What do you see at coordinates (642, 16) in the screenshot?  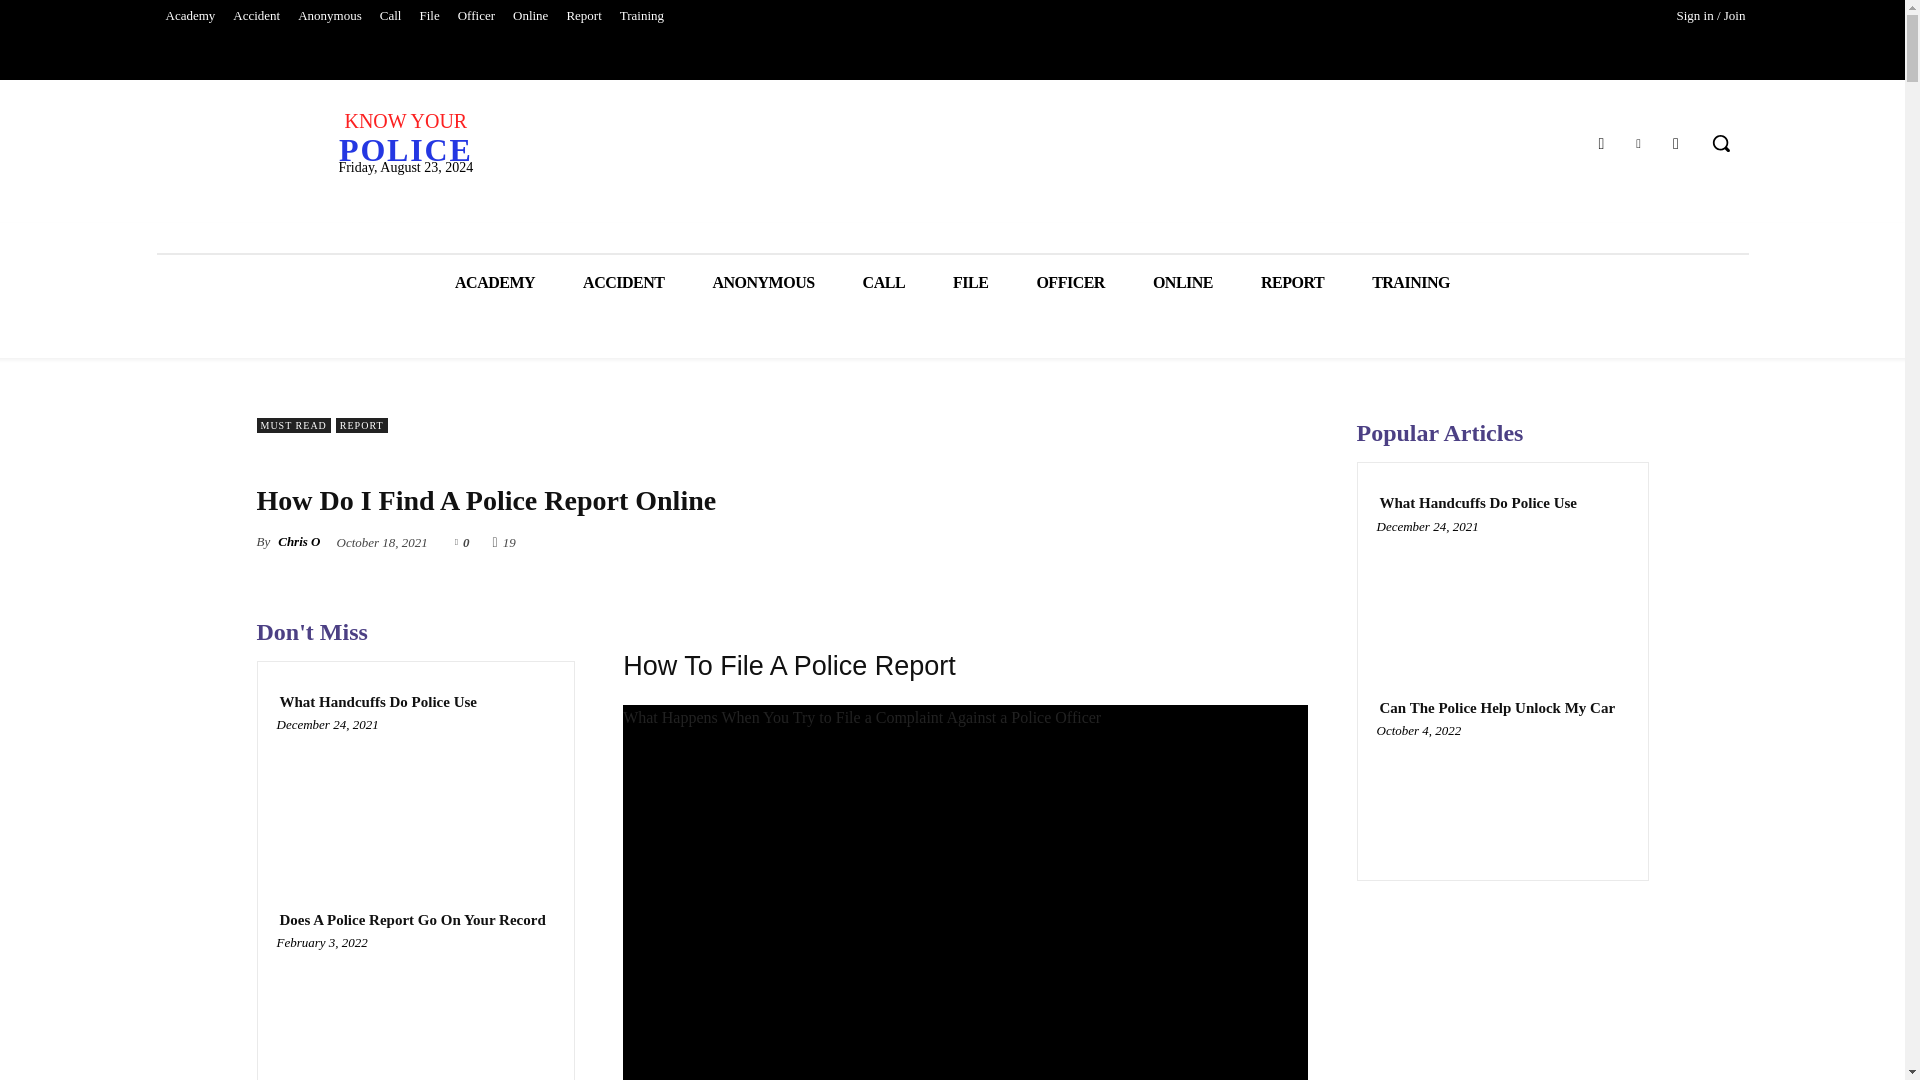 I see `Training` at bounding box center [642, 16].